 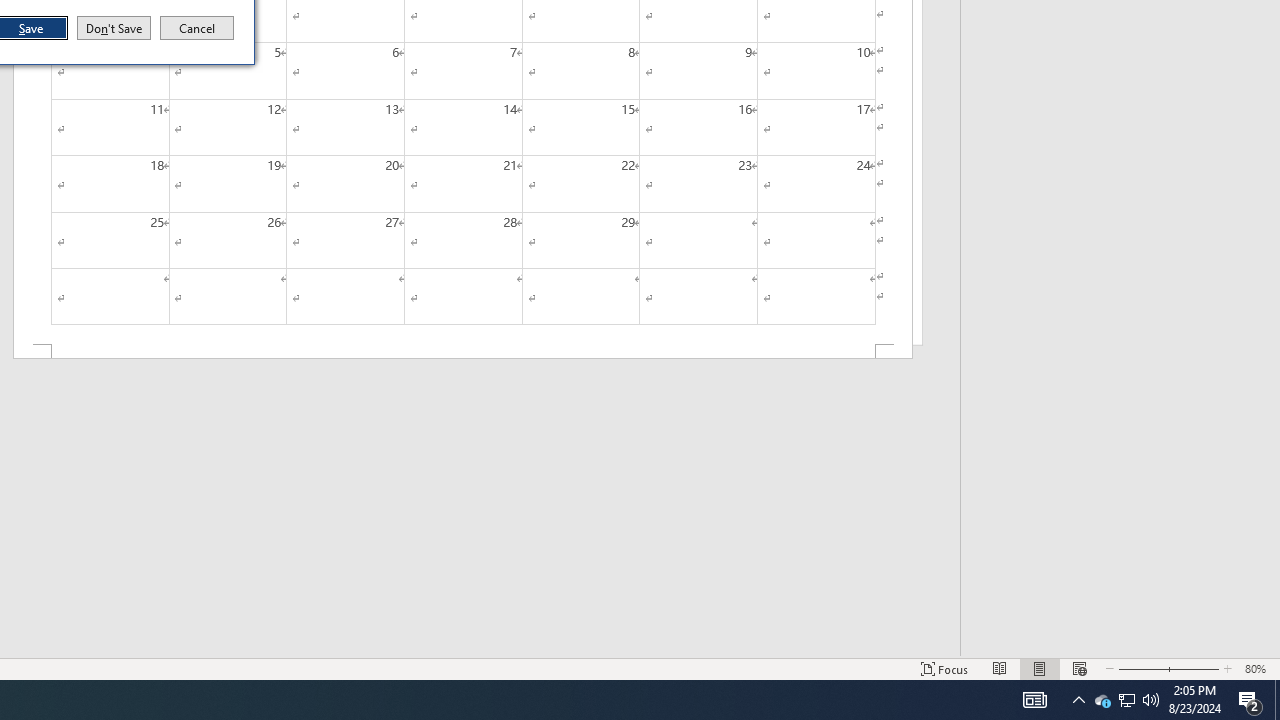 What do you see at coordinates (197, 28) in the screenshot?
I see `Cancel` at bounding box center [197, 28].